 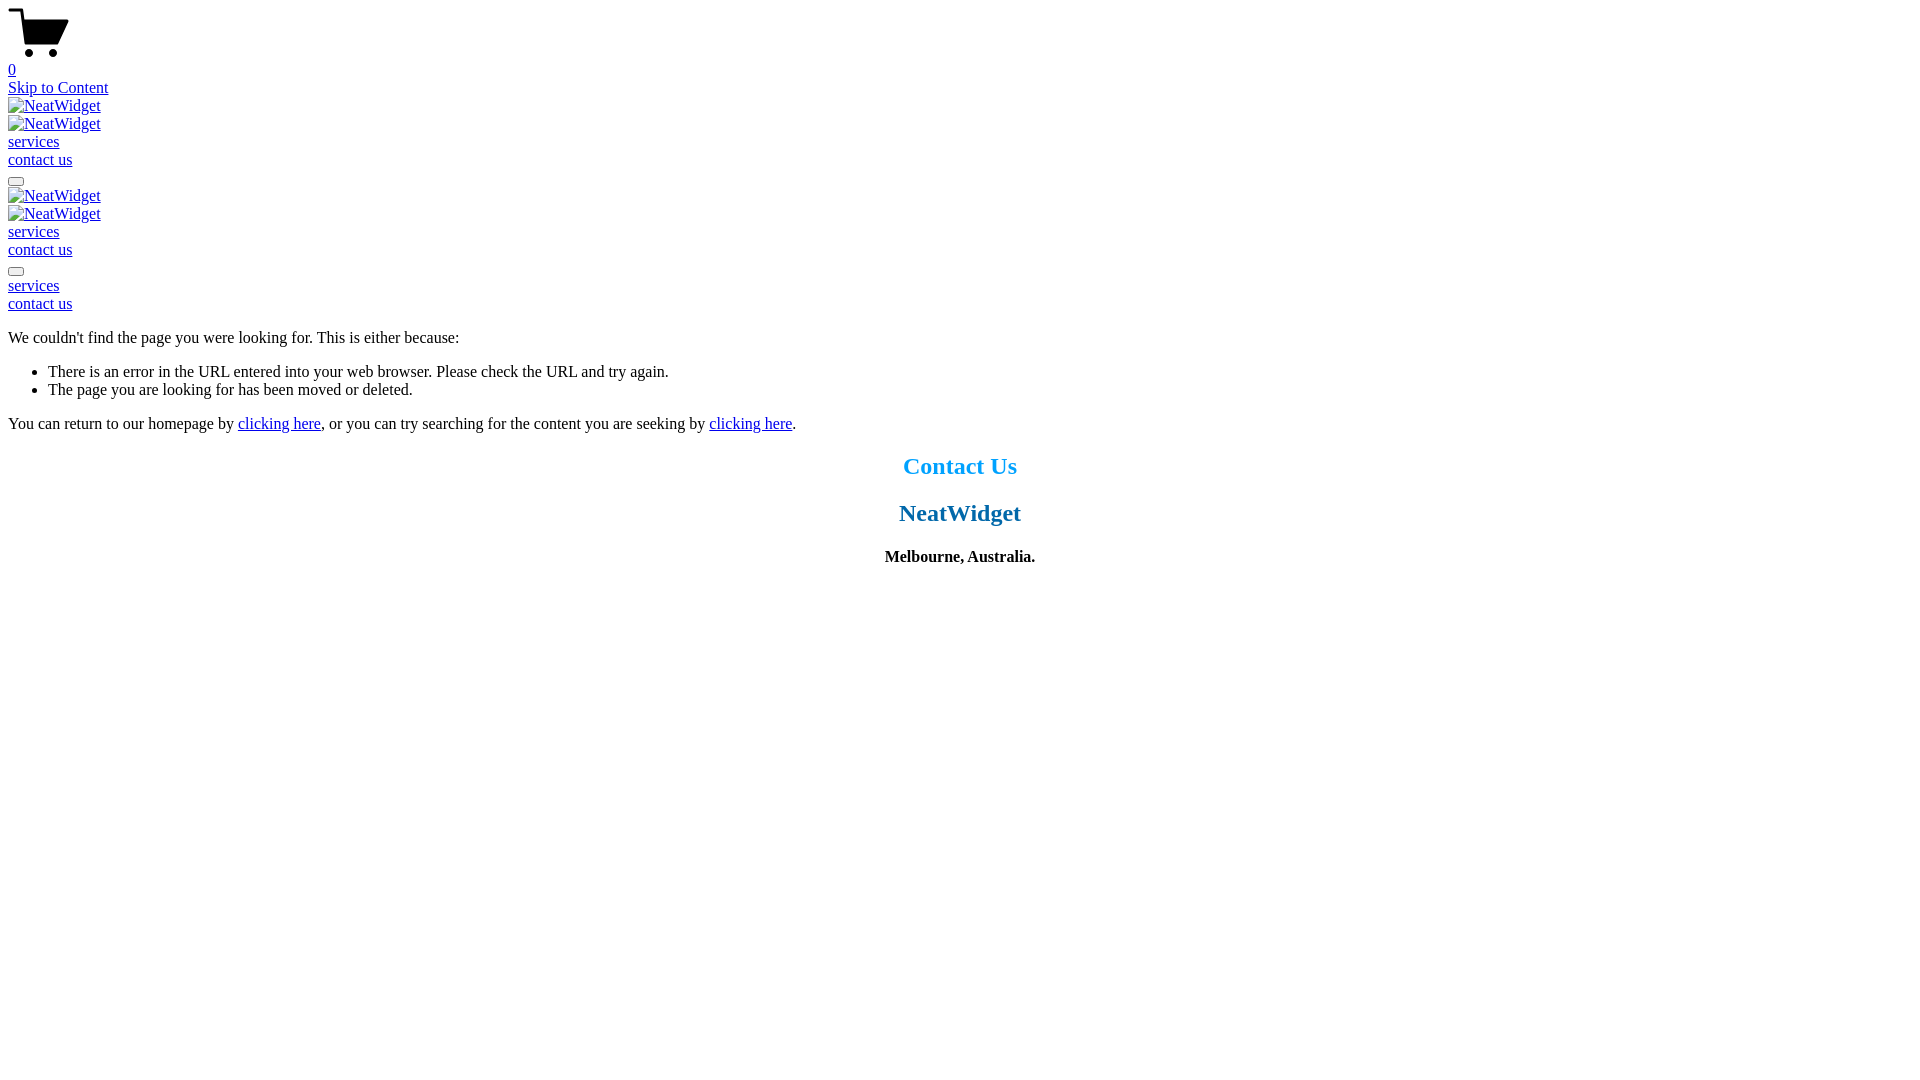 What do you see at coordinates (40, 160) in the screenshot?
I see `contact us` at bounding box center [40, 160].